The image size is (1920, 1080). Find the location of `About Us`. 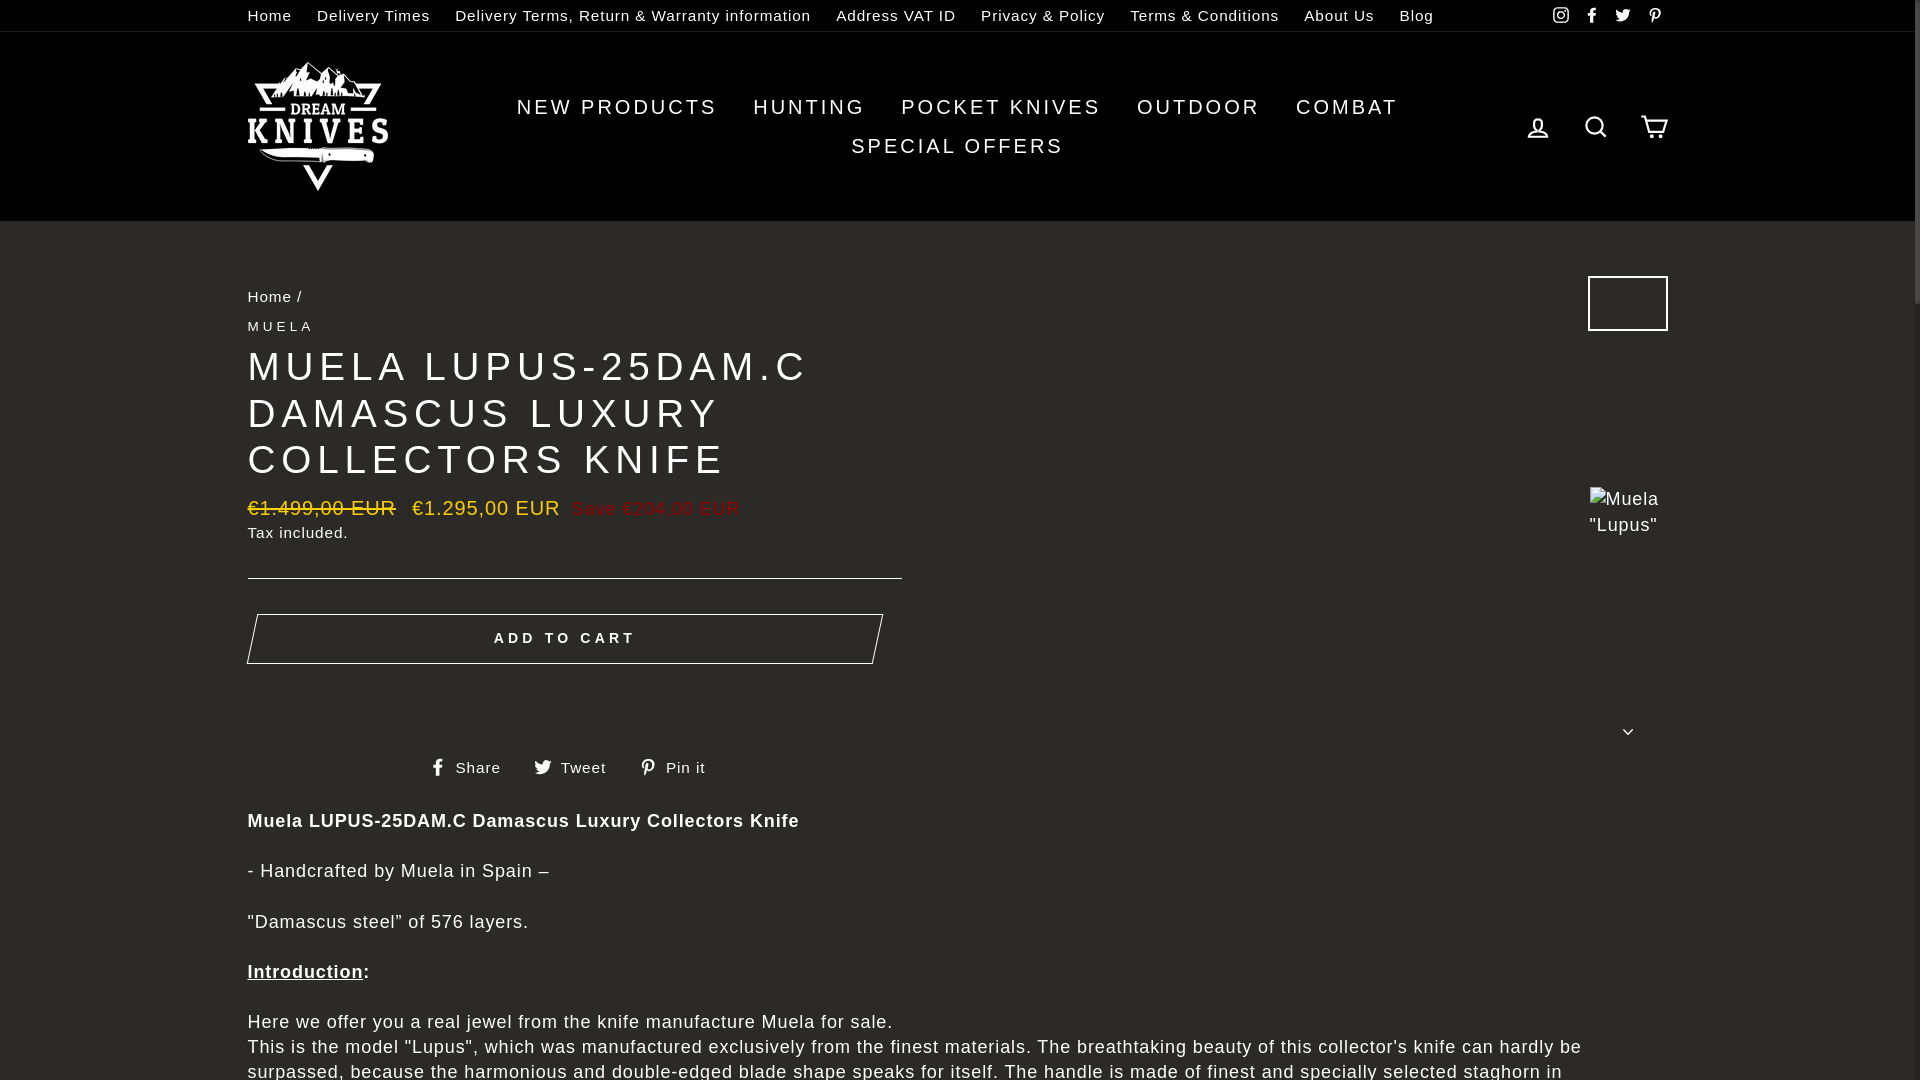

About Us is located at coordinates (1339, 16).